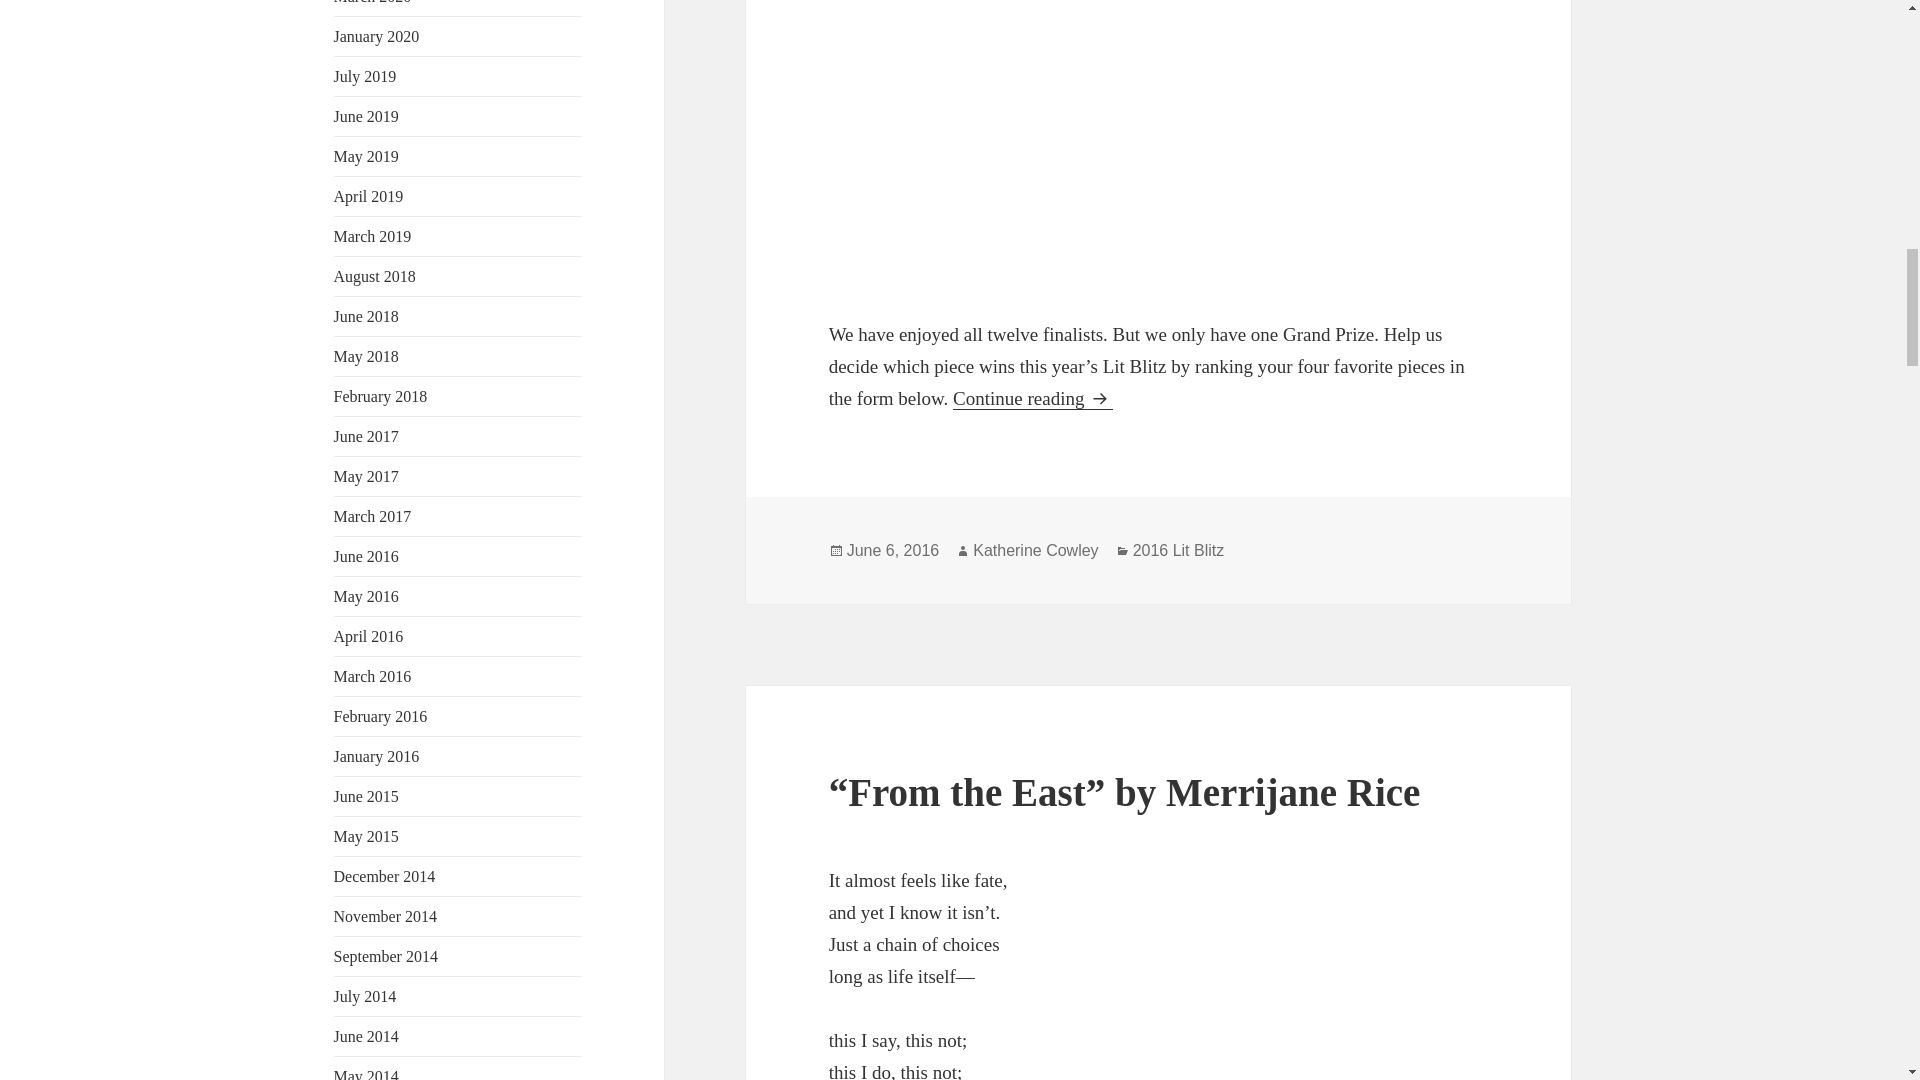 This screenshot has width=1920, height=1080. What do you see at coordinates (366, 76) in the screenshot?
I see `July 2019` at bounding box center [366, 76].